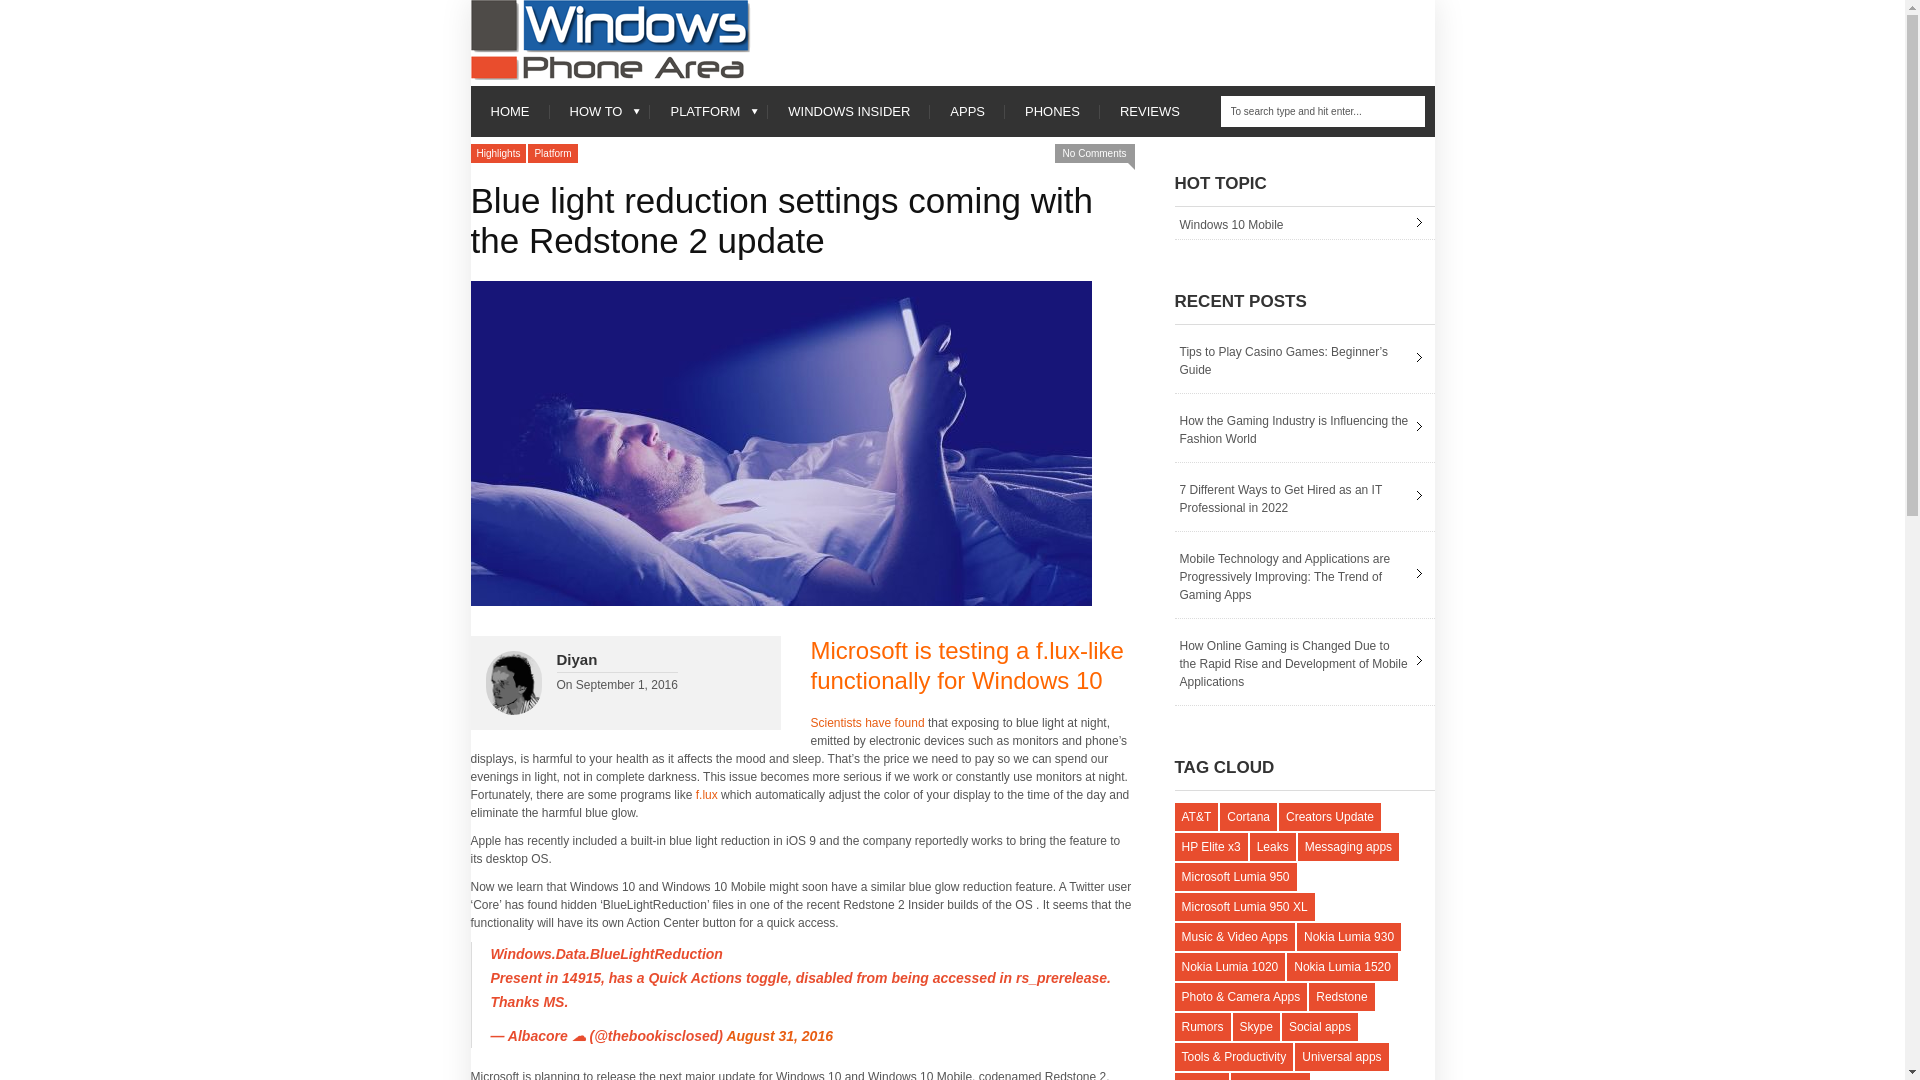  Describe the element at coordinates (552, 153) in the screenshot. I see `Platform` at that location.